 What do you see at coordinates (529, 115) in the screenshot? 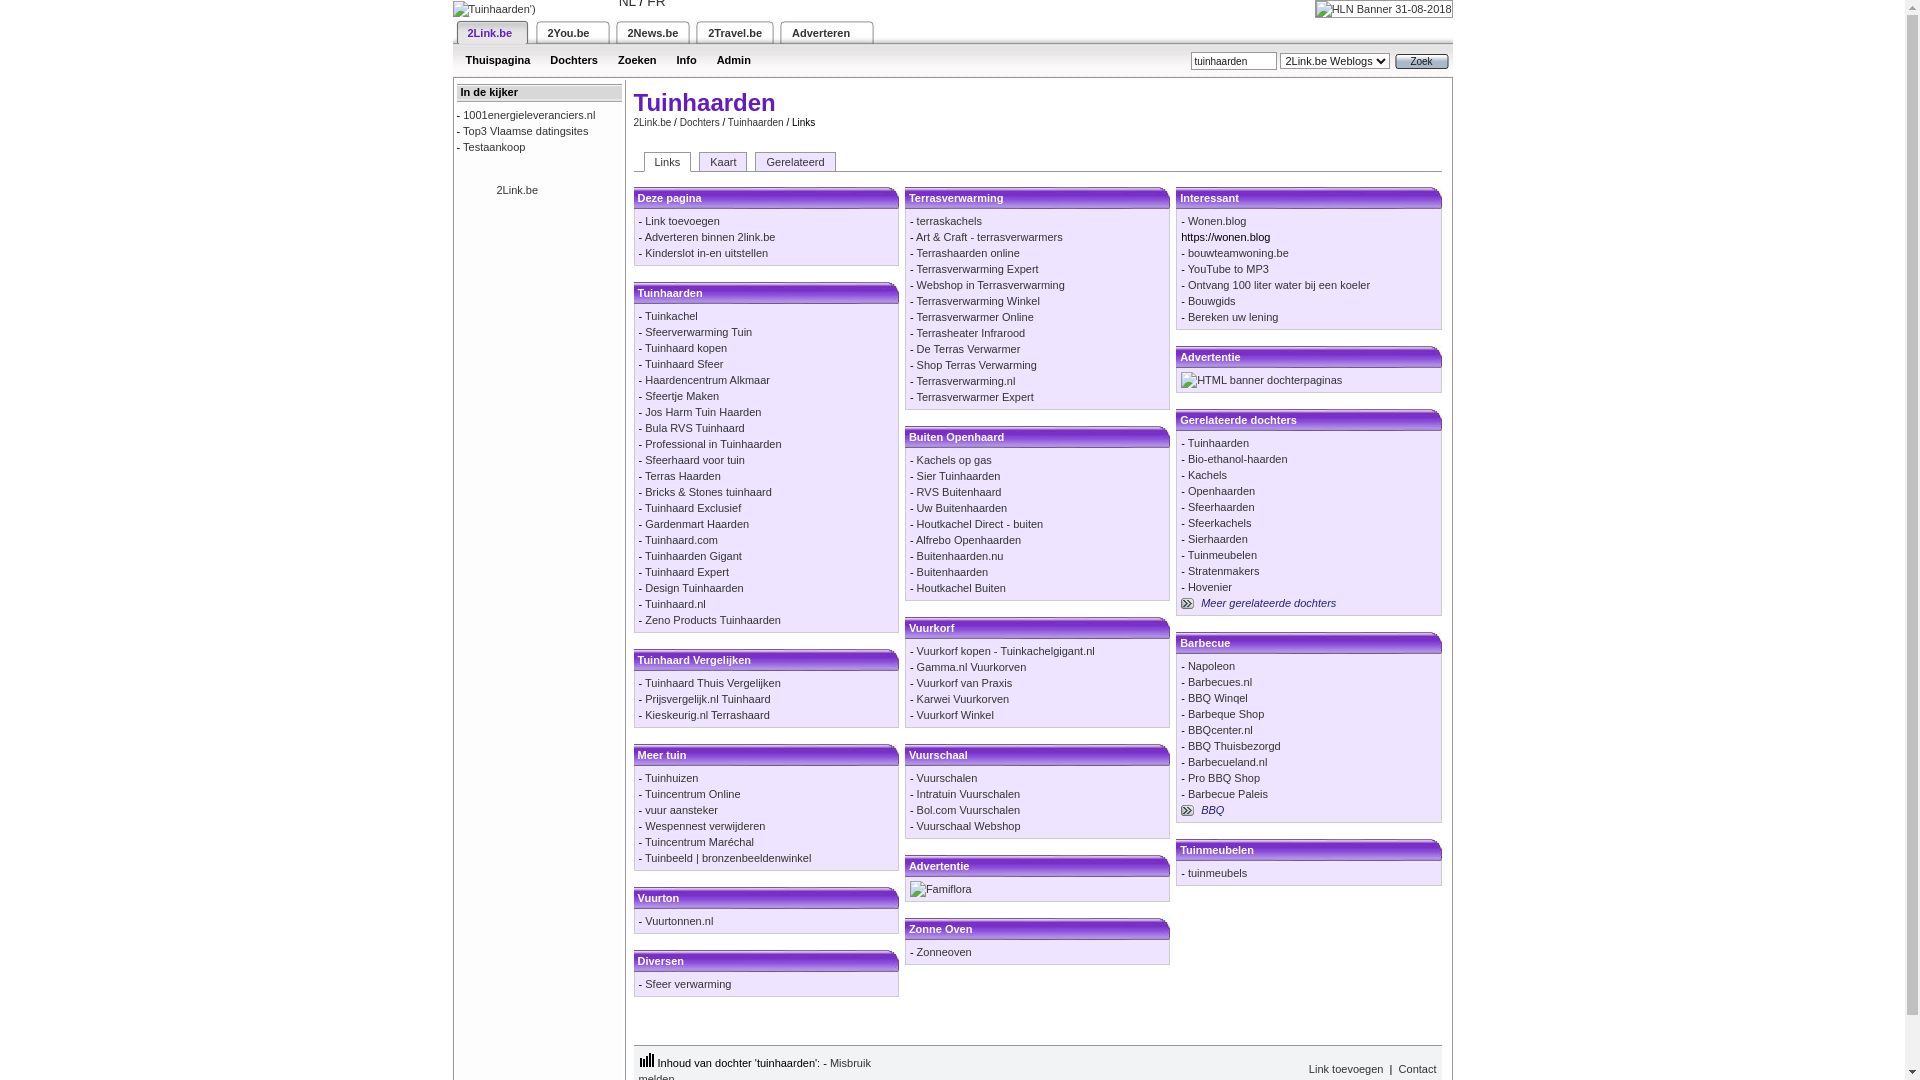
I see `1001energieleveranciers.nl` at bounding box center [529, 115].